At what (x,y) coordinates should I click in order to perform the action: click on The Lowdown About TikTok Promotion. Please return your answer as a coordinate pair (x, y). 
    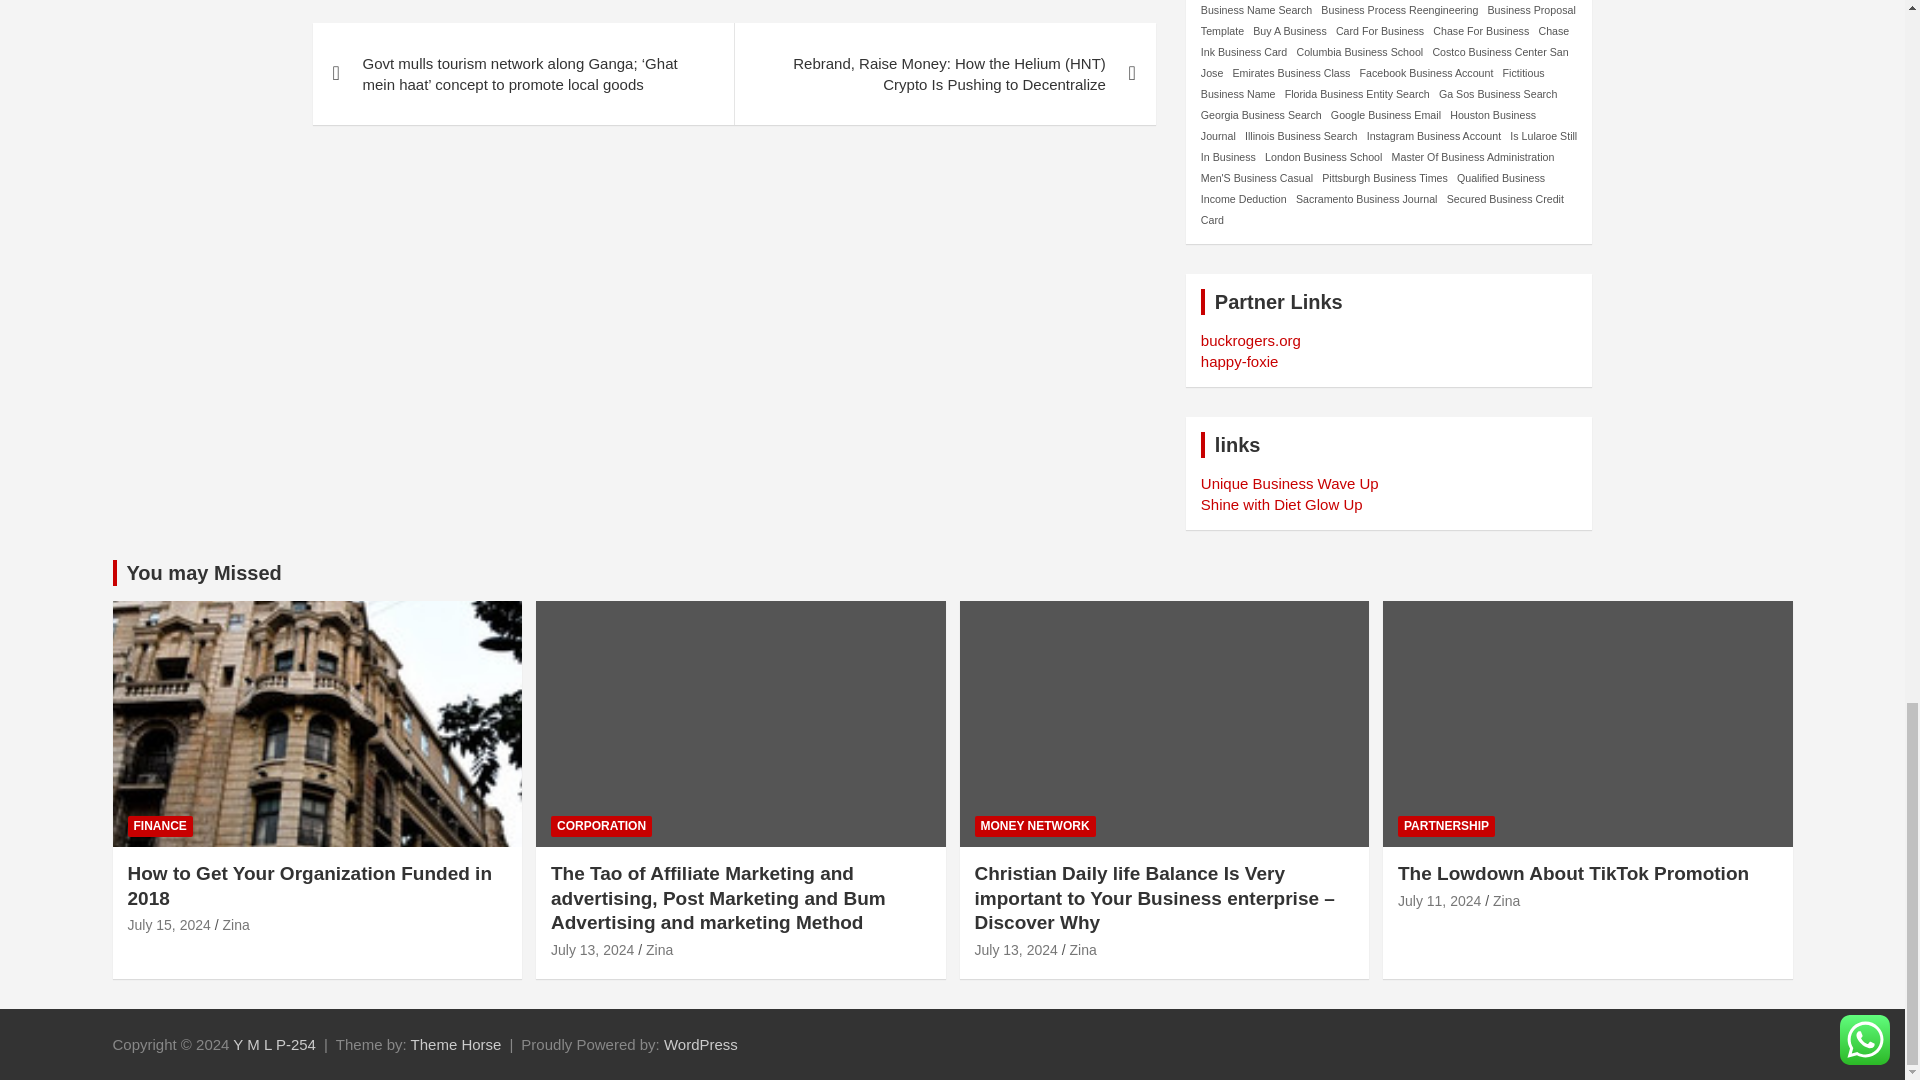
    Looking at the image, I should click on (1438, 901).